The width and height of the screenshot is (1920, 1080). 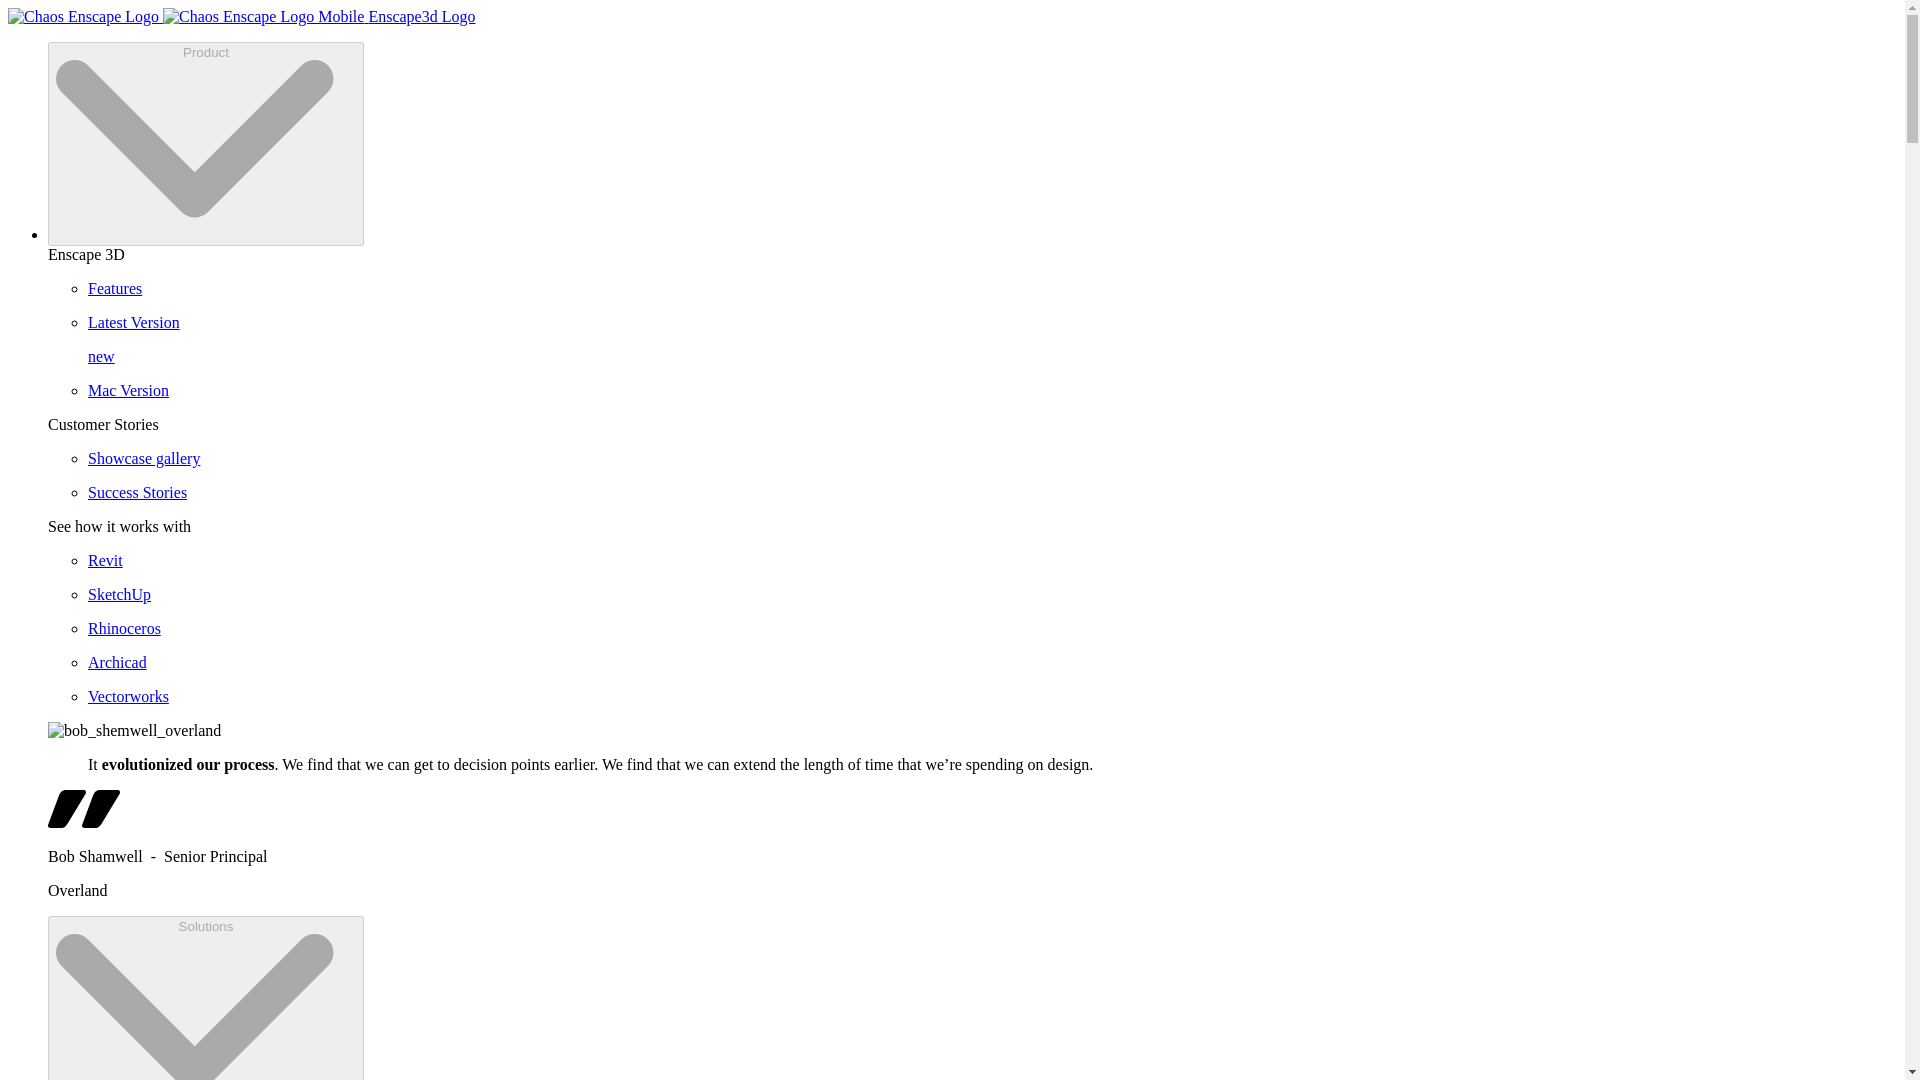 What do you see at coordinates (610, 288) in the screenshot?
I see `Features` at bounding box center [610, 288].